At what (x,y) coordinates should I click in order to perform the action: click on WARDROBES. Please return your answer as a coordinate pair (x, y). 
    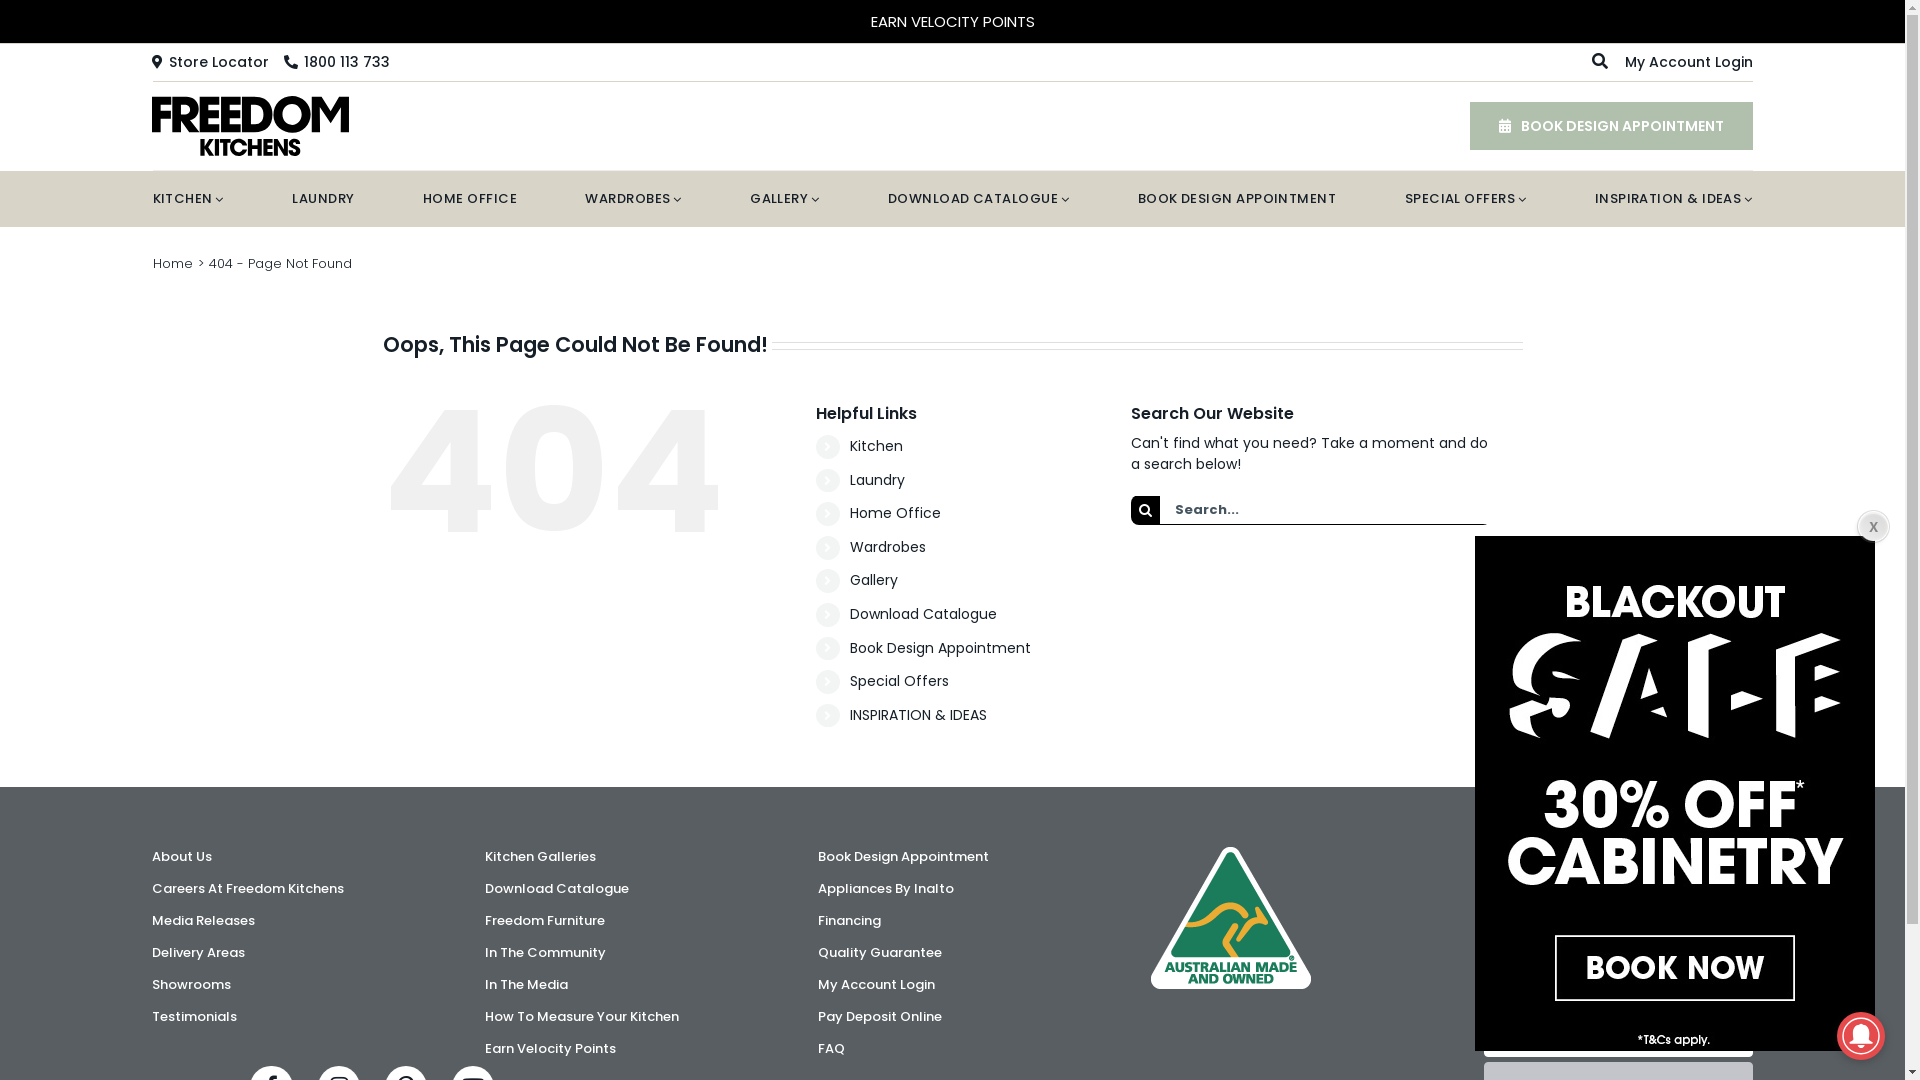
    Looking at the image, I should click on (633, 199).